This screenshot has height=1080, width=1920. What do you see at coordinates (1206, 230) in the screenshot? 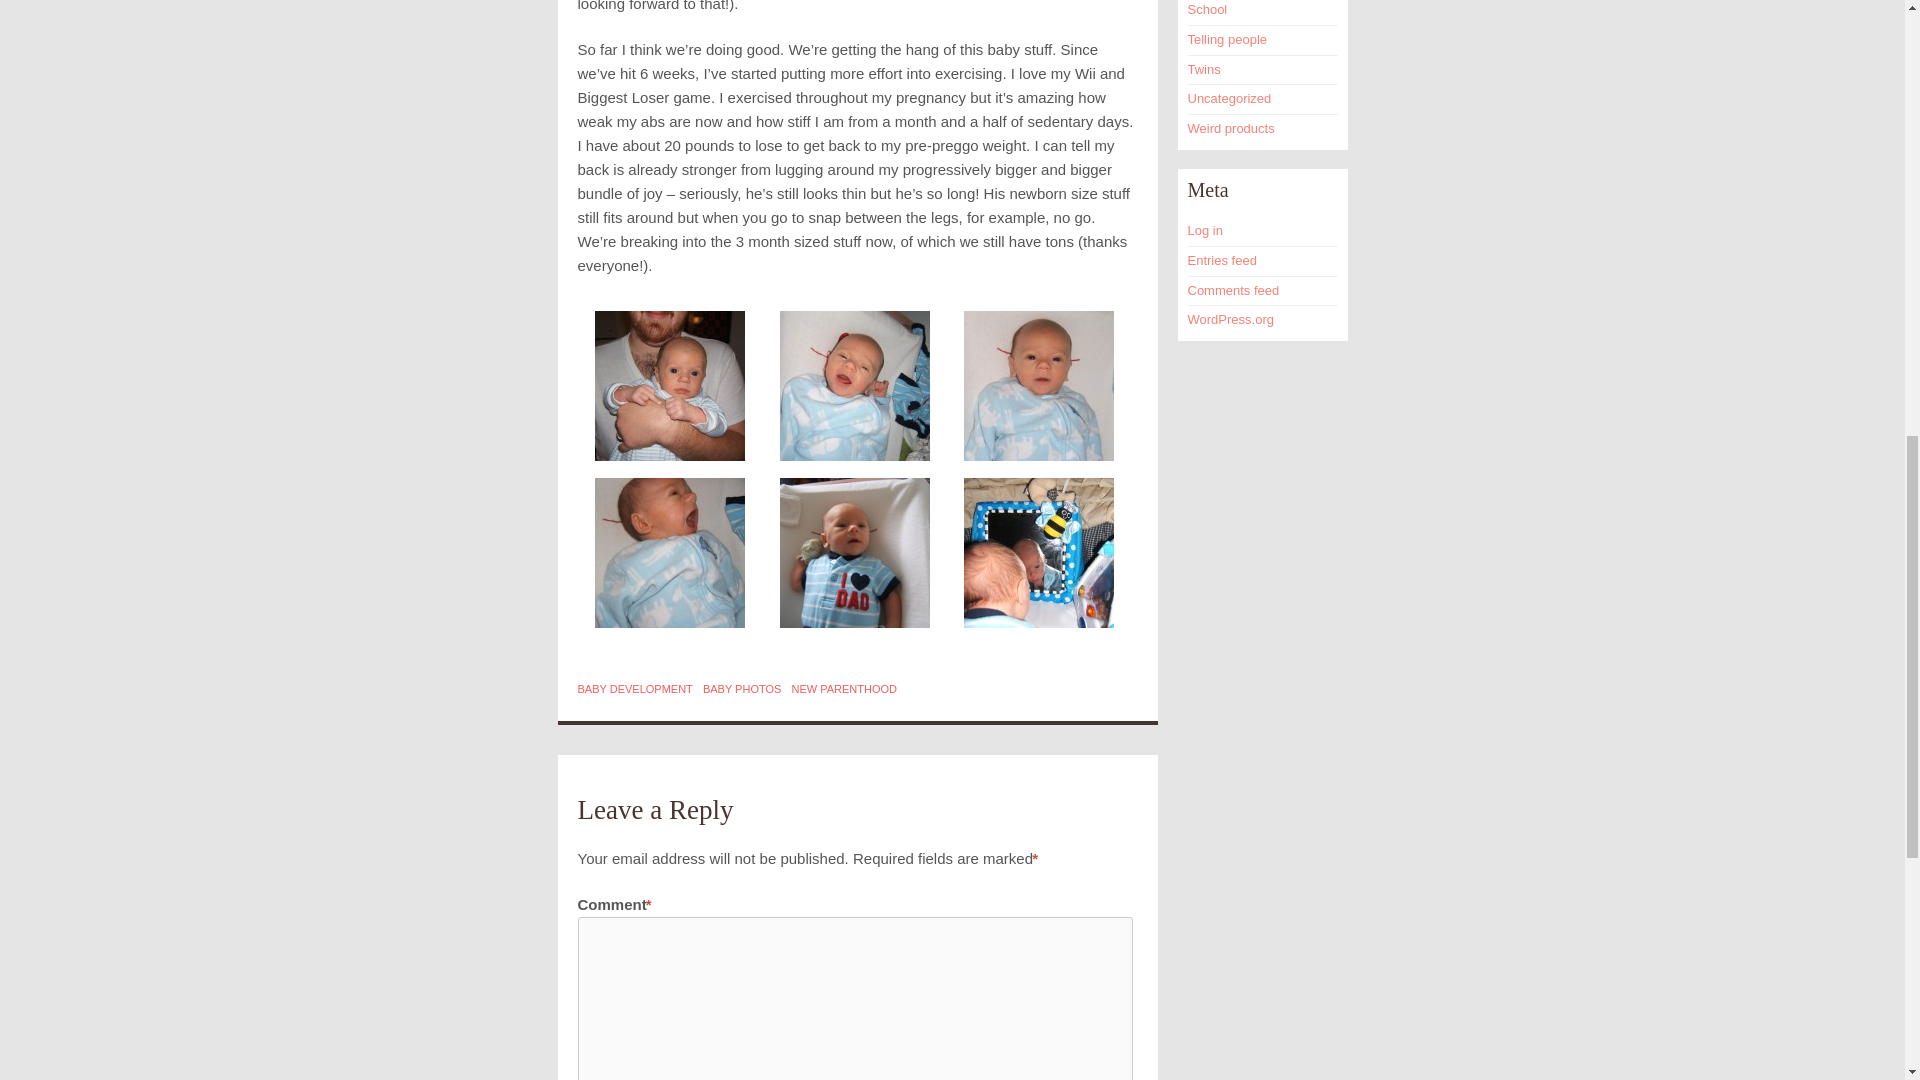
I see `Log in` at bounding box center [1206, 230].